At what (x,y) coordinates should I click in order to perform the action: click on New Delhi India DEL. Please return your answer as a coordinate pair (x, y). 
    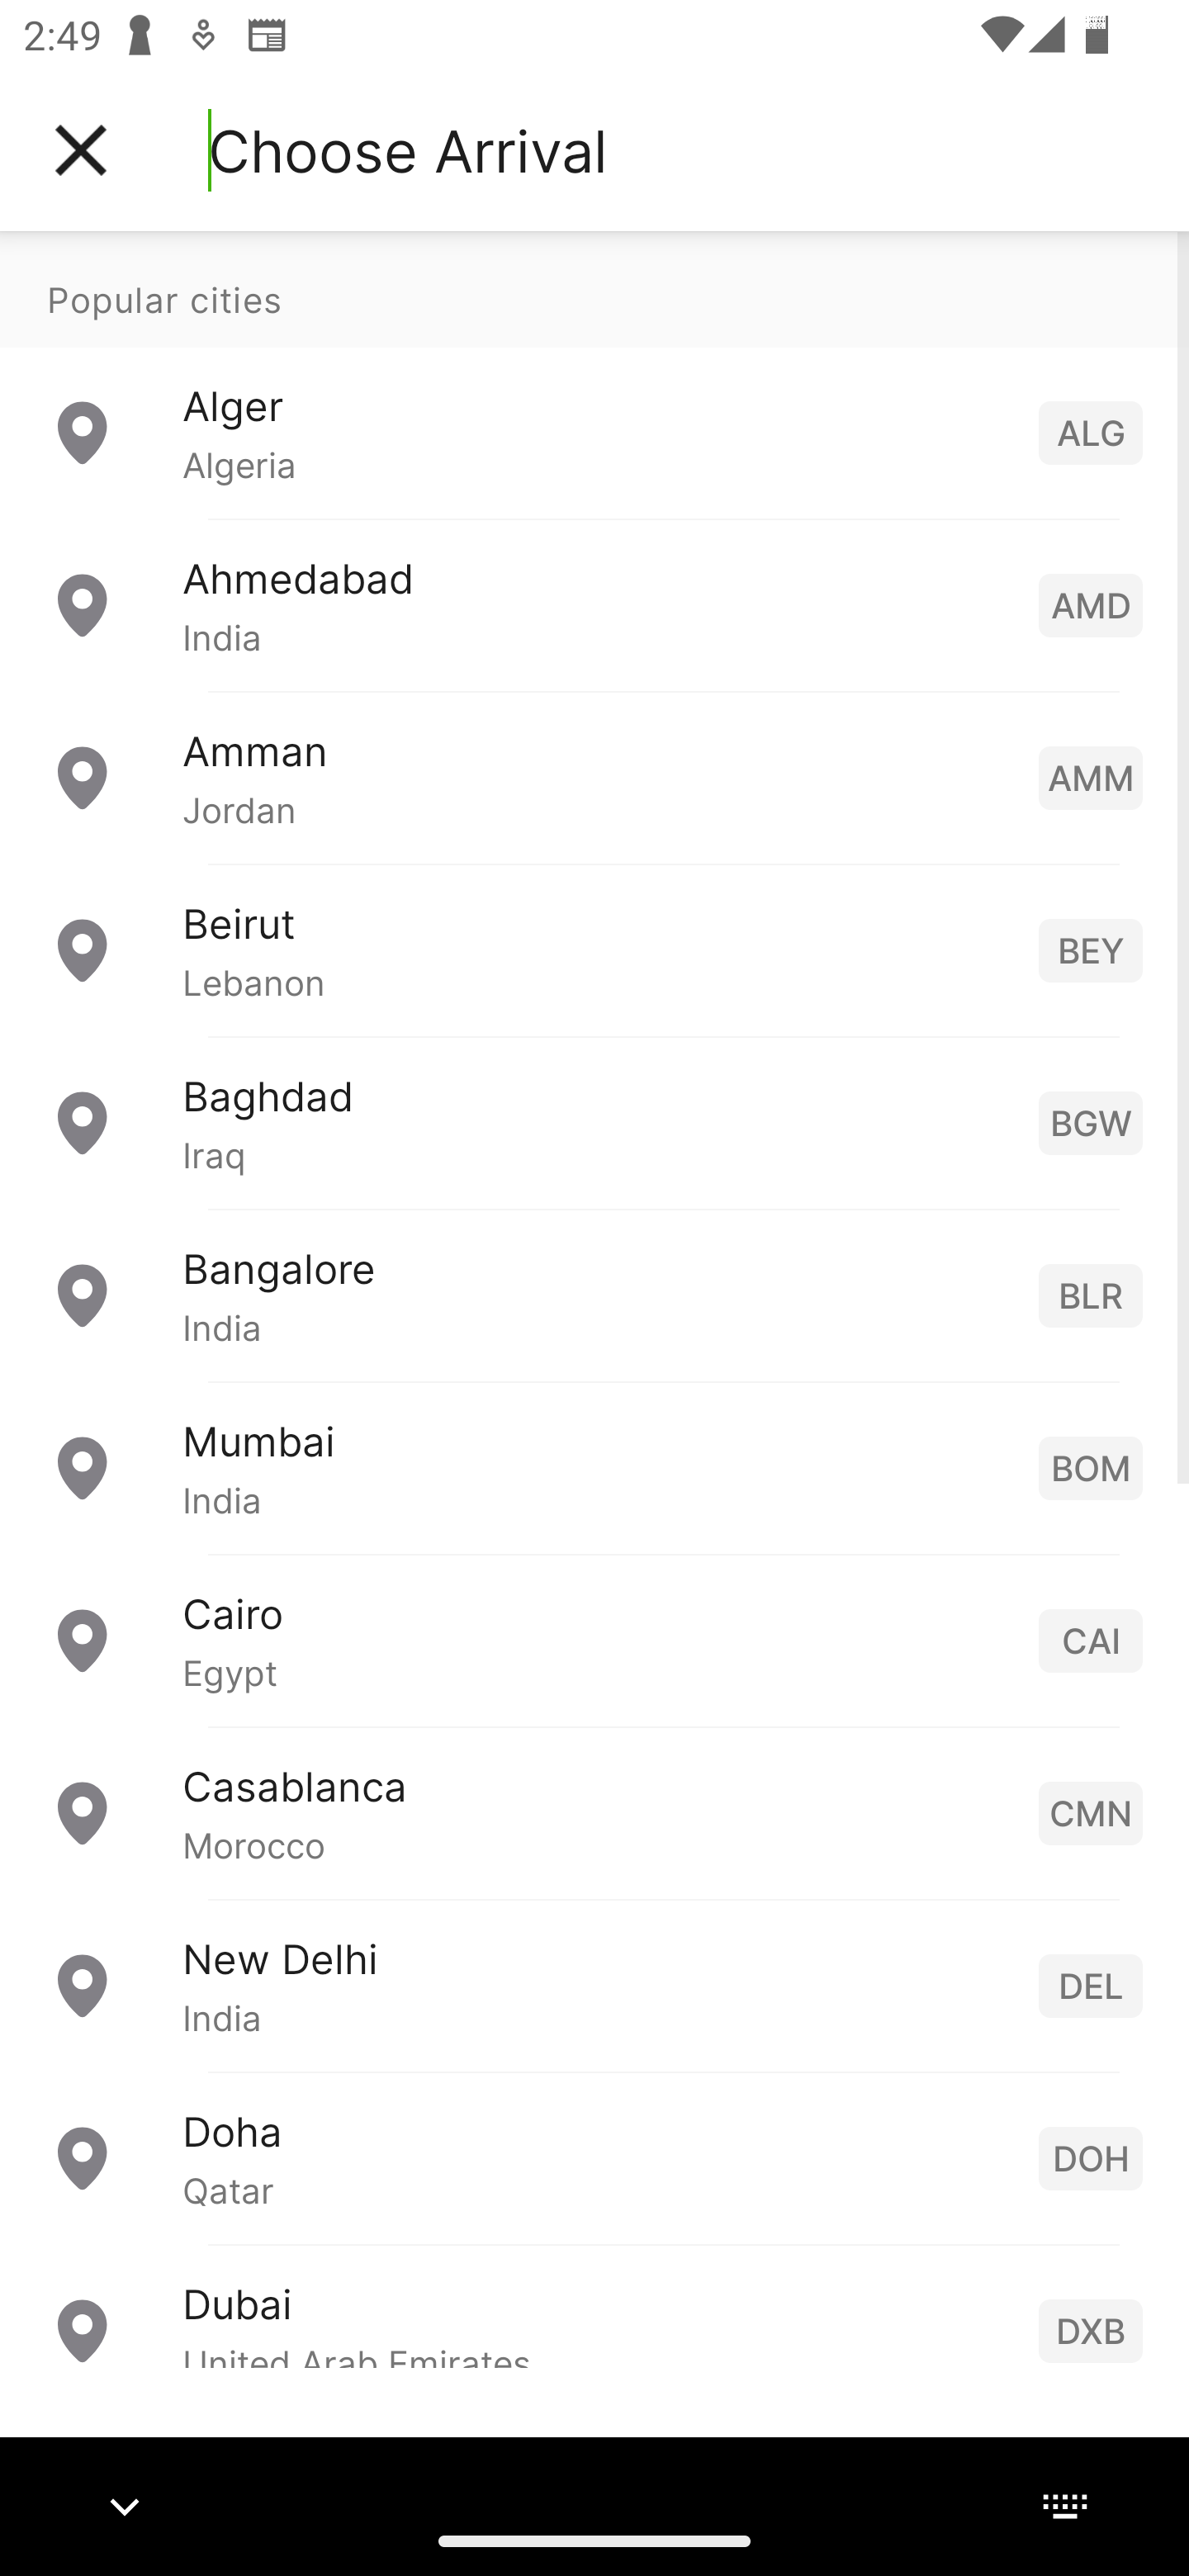
    Looking at the image, I should click on (594, 1985).